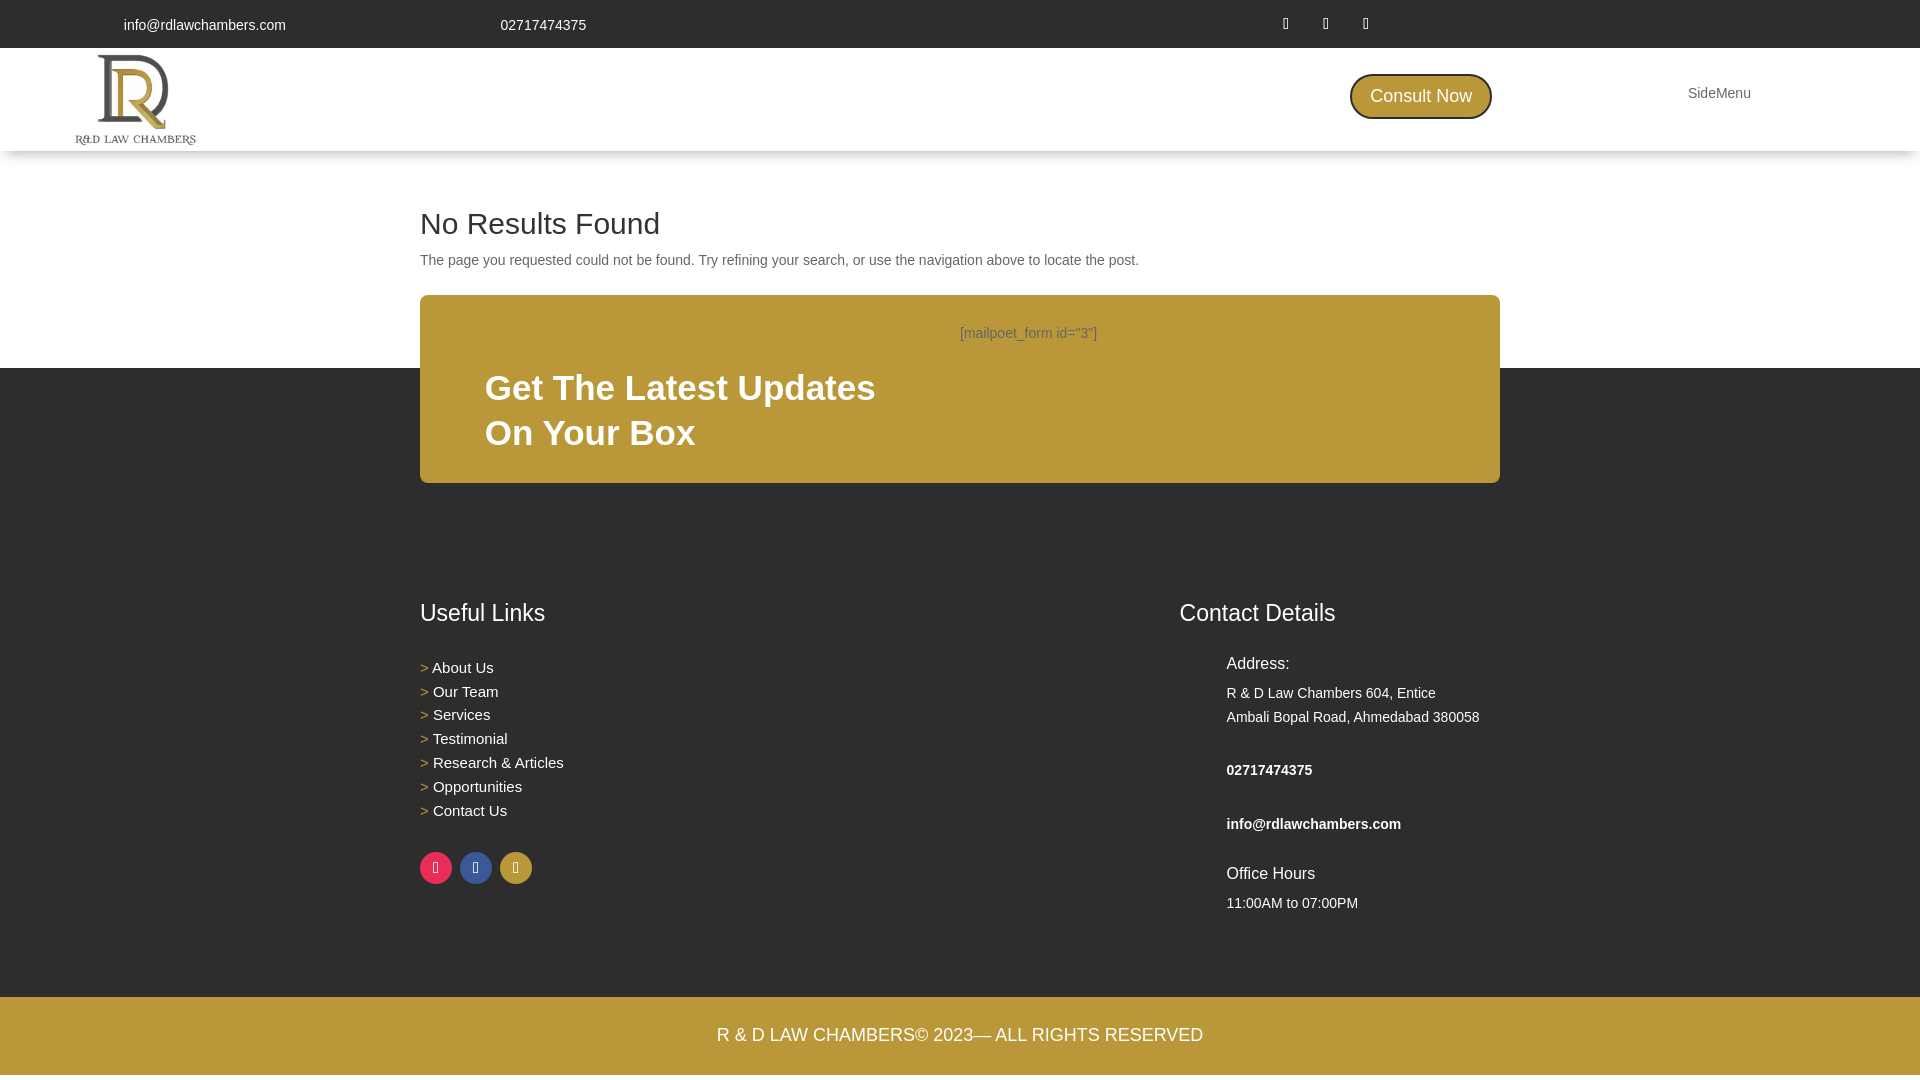 The width and height of the screenshot is (1920, 1080). I want to click on Follow on Instagram, so click(1285, 23).